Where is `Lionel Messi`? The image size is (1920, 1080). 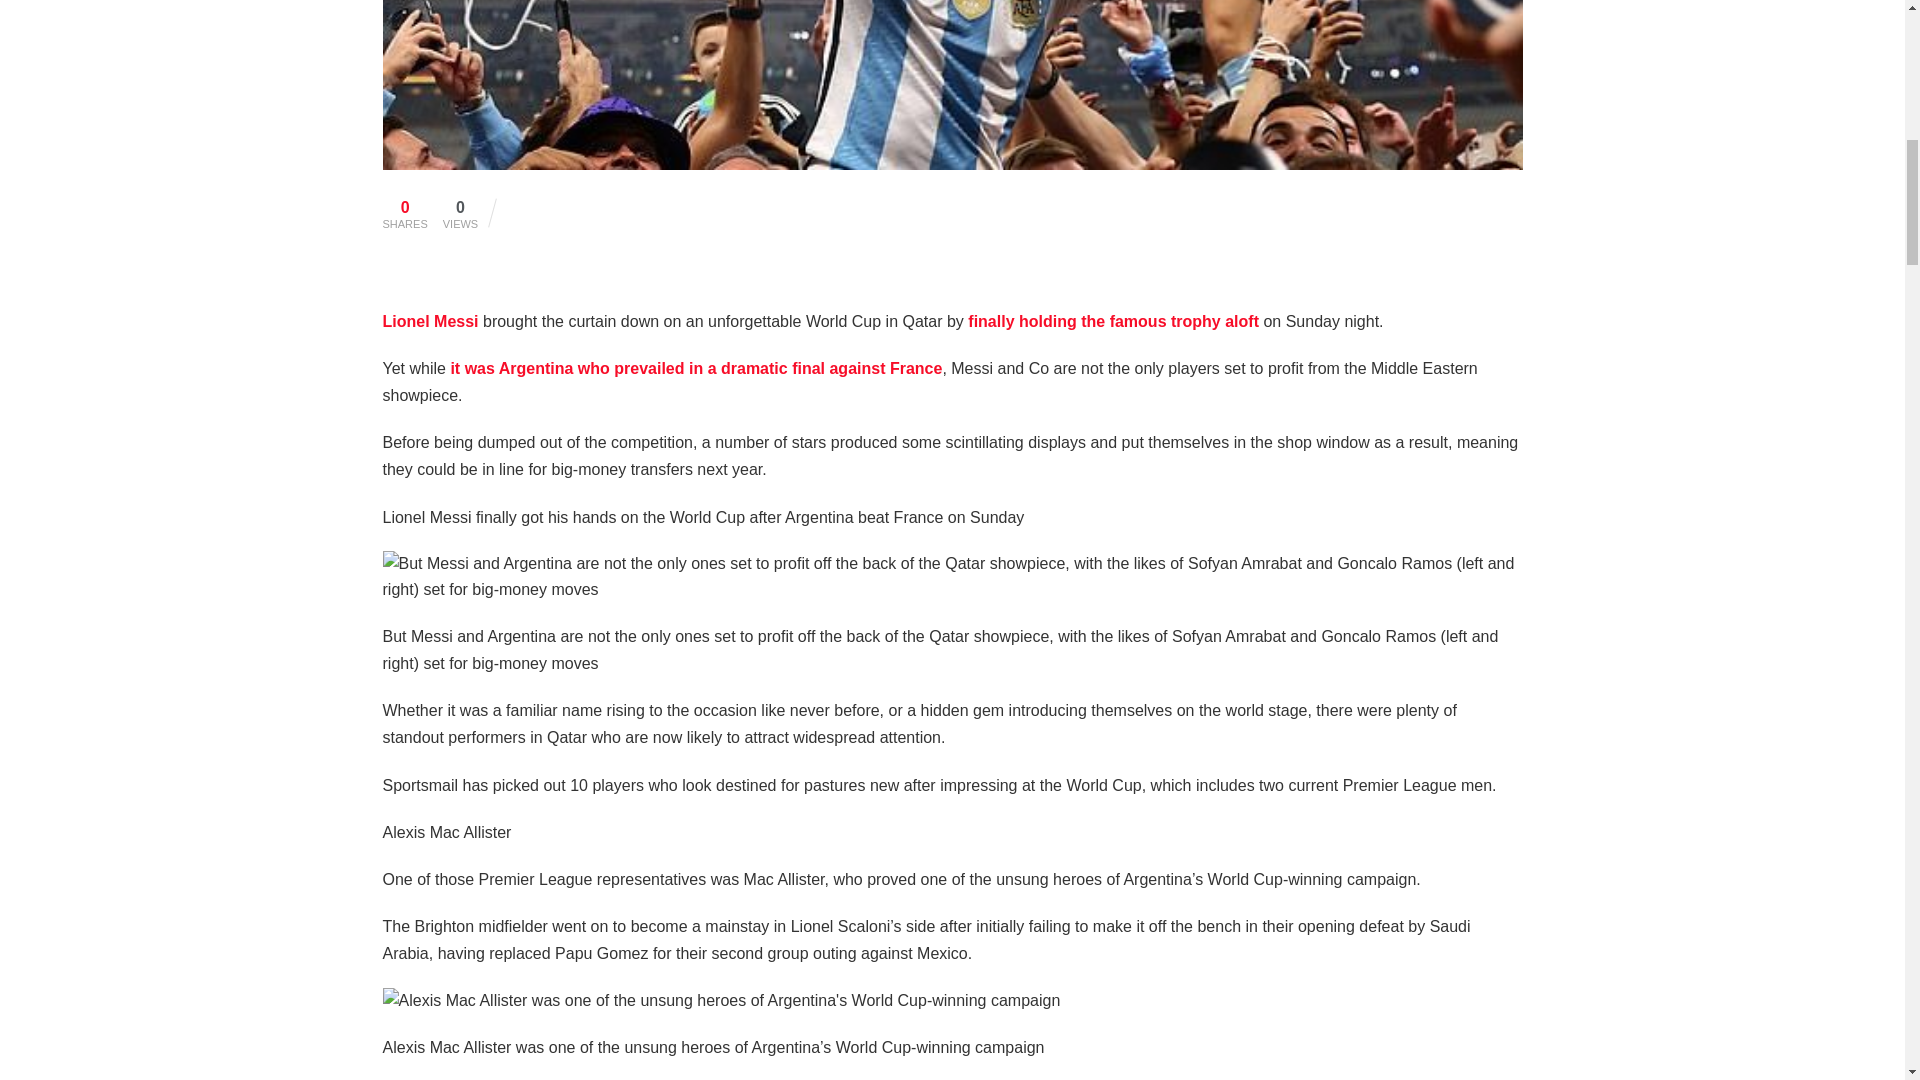 Lionel Messi is located at coordinates (430, 322).